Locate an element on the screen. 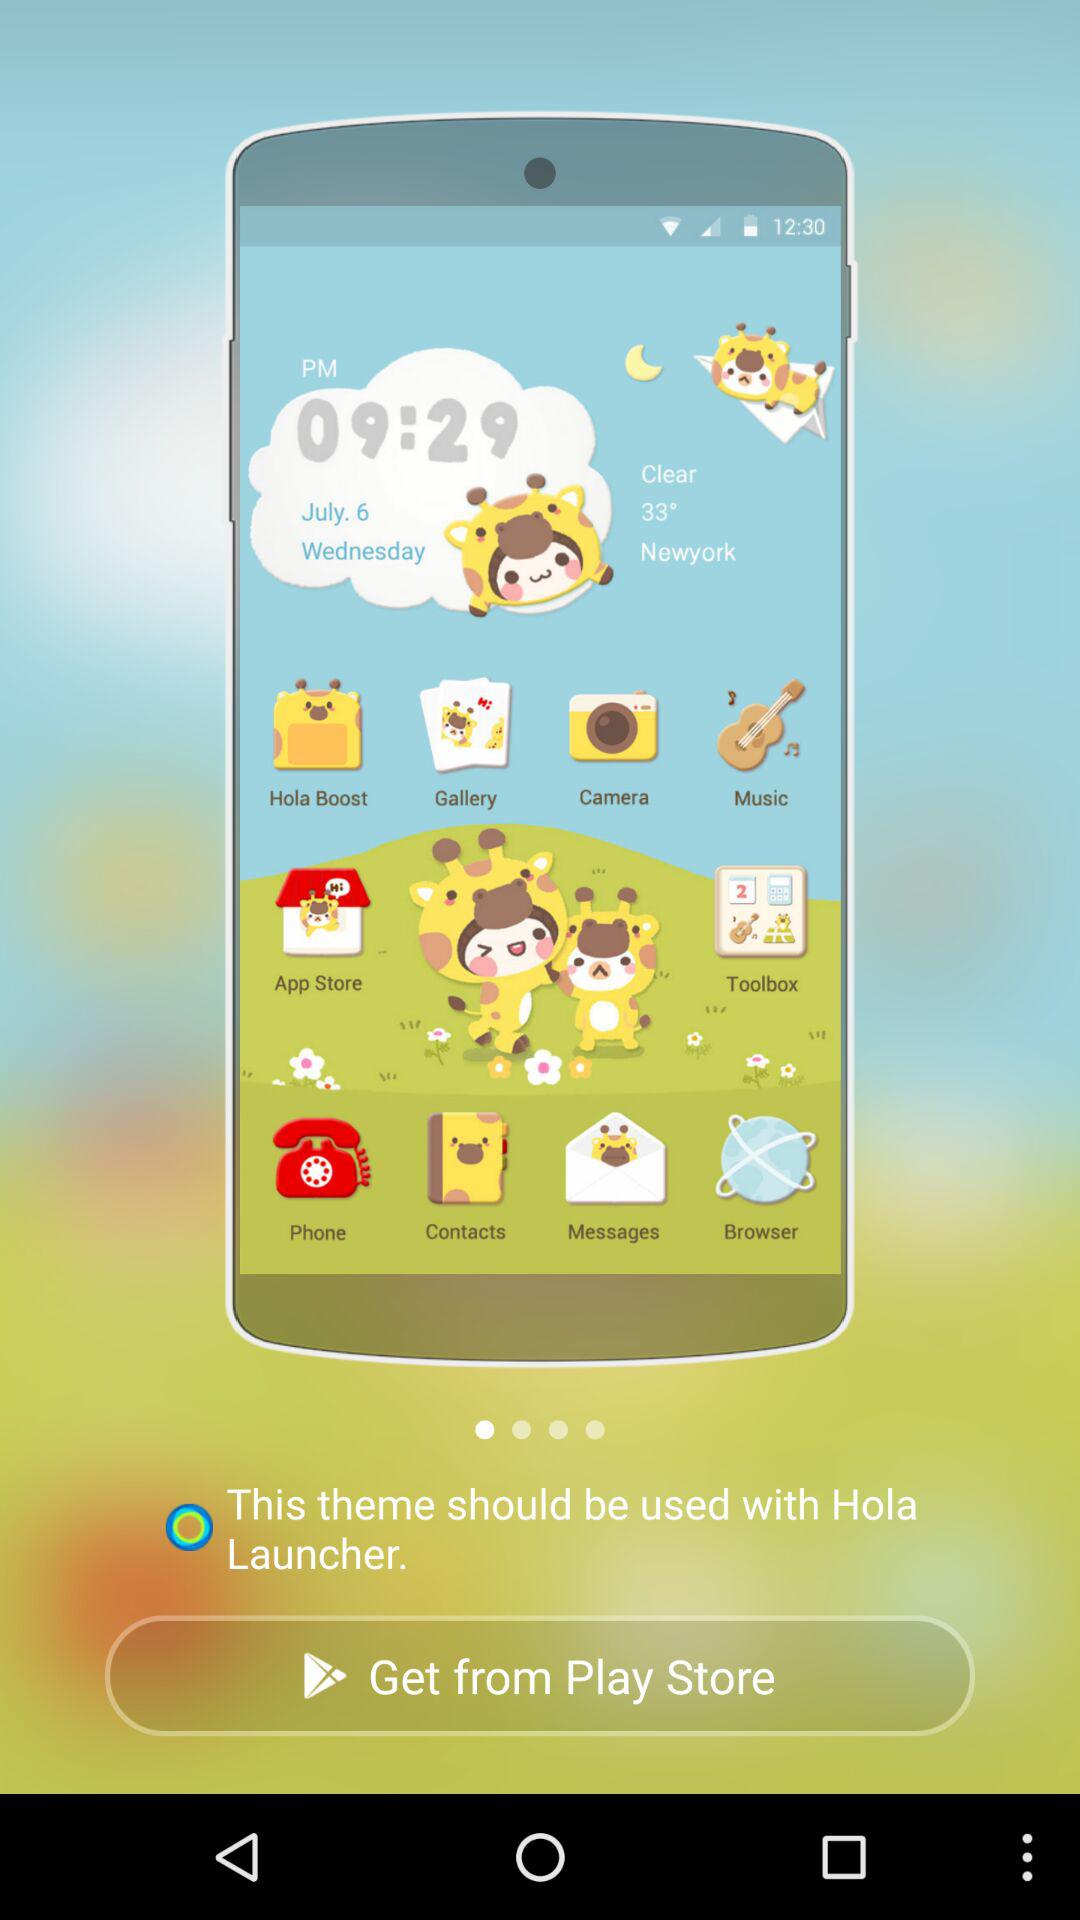 This screenshot has width=1080, height=1920. go to next page is located at coordinates (522, 1430).